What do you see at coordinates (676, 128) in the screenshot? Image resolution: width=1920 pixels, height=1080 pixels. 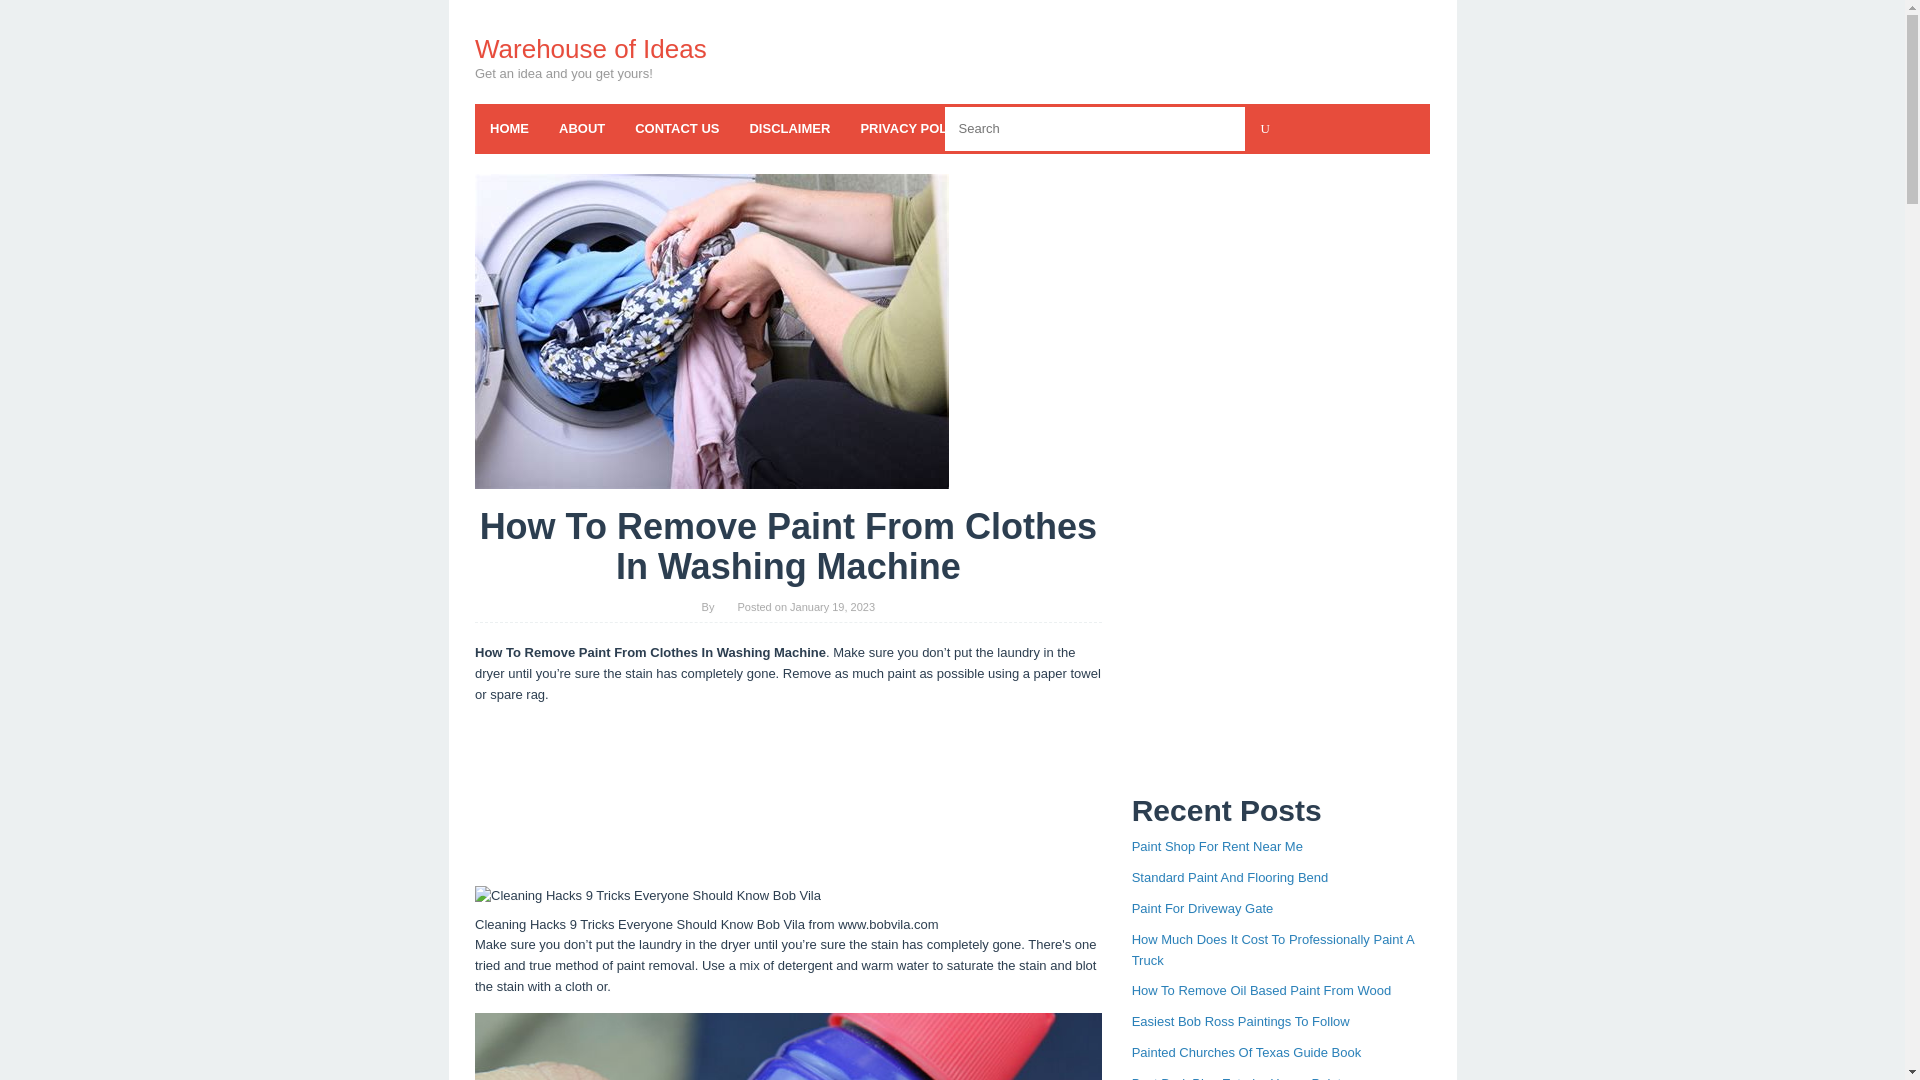 I see `CONTACT US` at bounding box center [676, 128].